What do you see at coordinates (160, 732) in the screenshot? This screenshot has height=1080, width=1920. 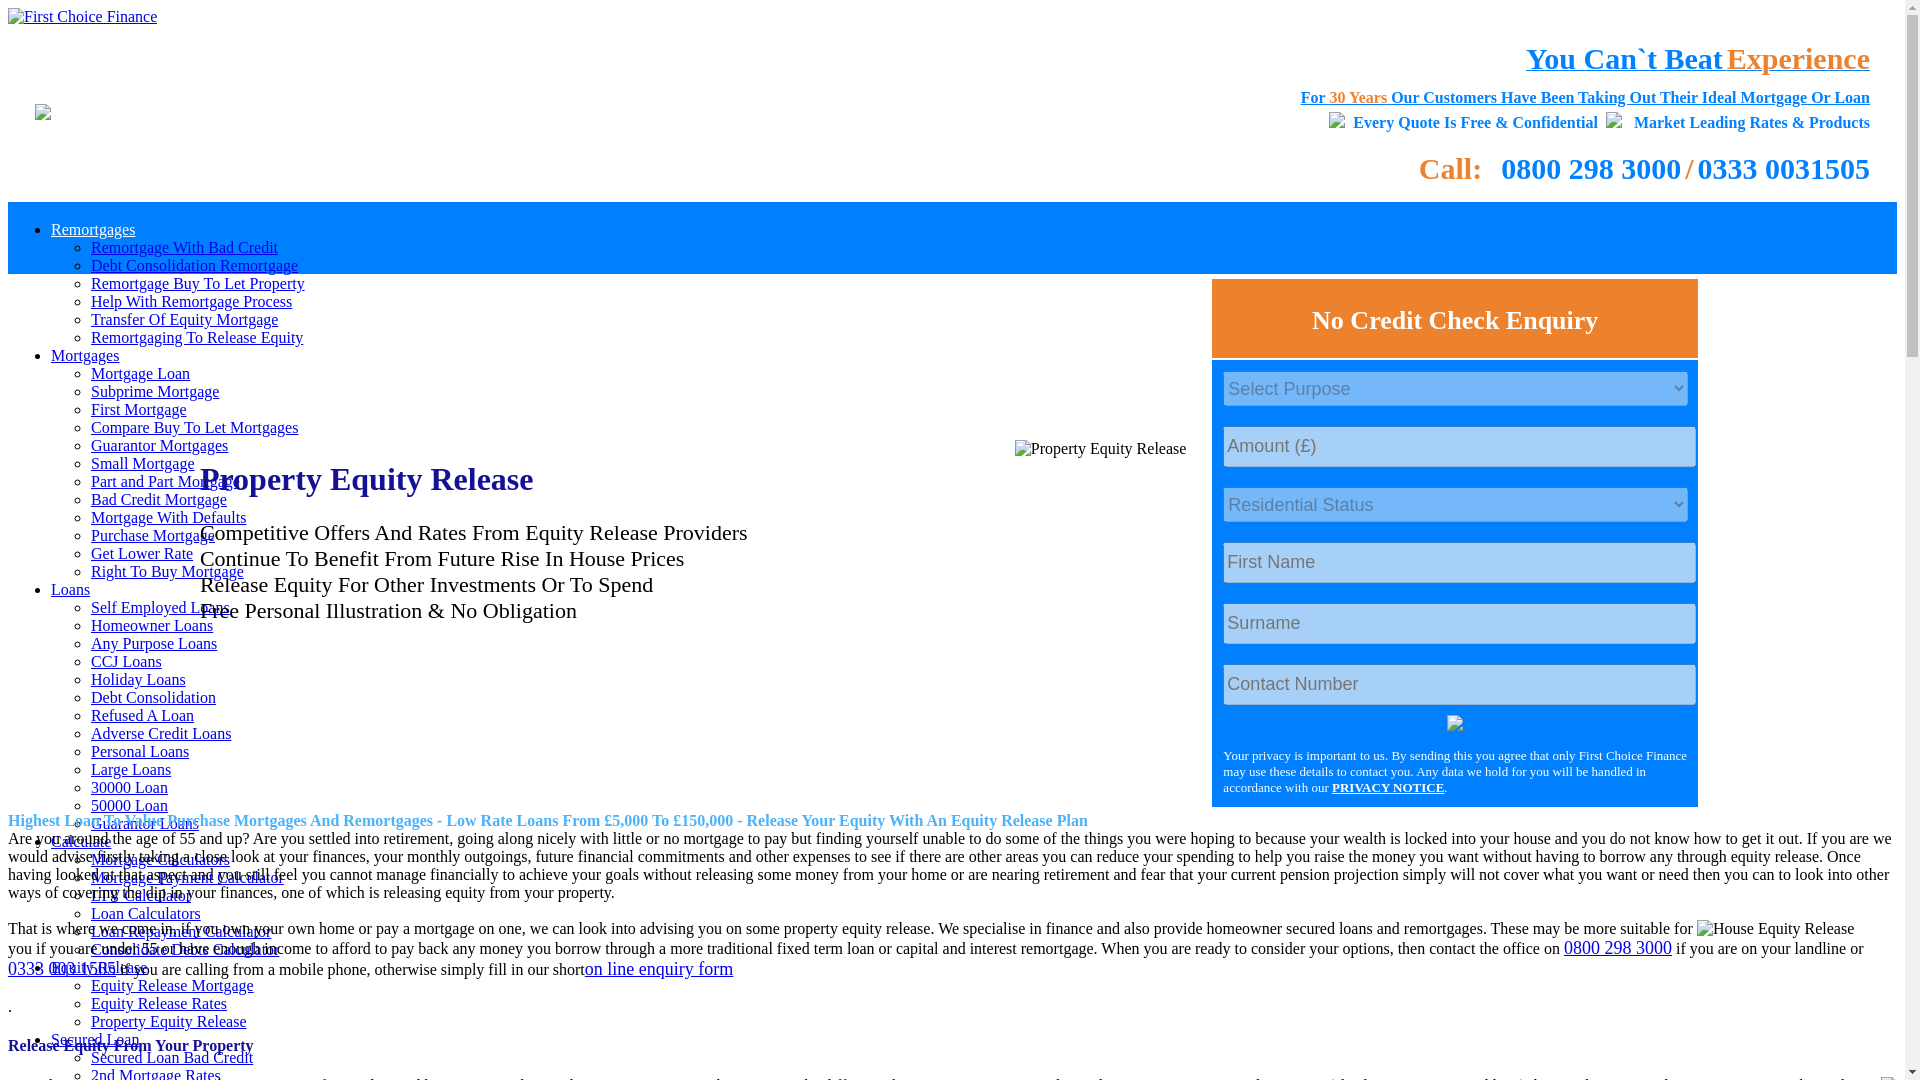 I see `Adverse Credit Loans` at bounding box center [160, 732].